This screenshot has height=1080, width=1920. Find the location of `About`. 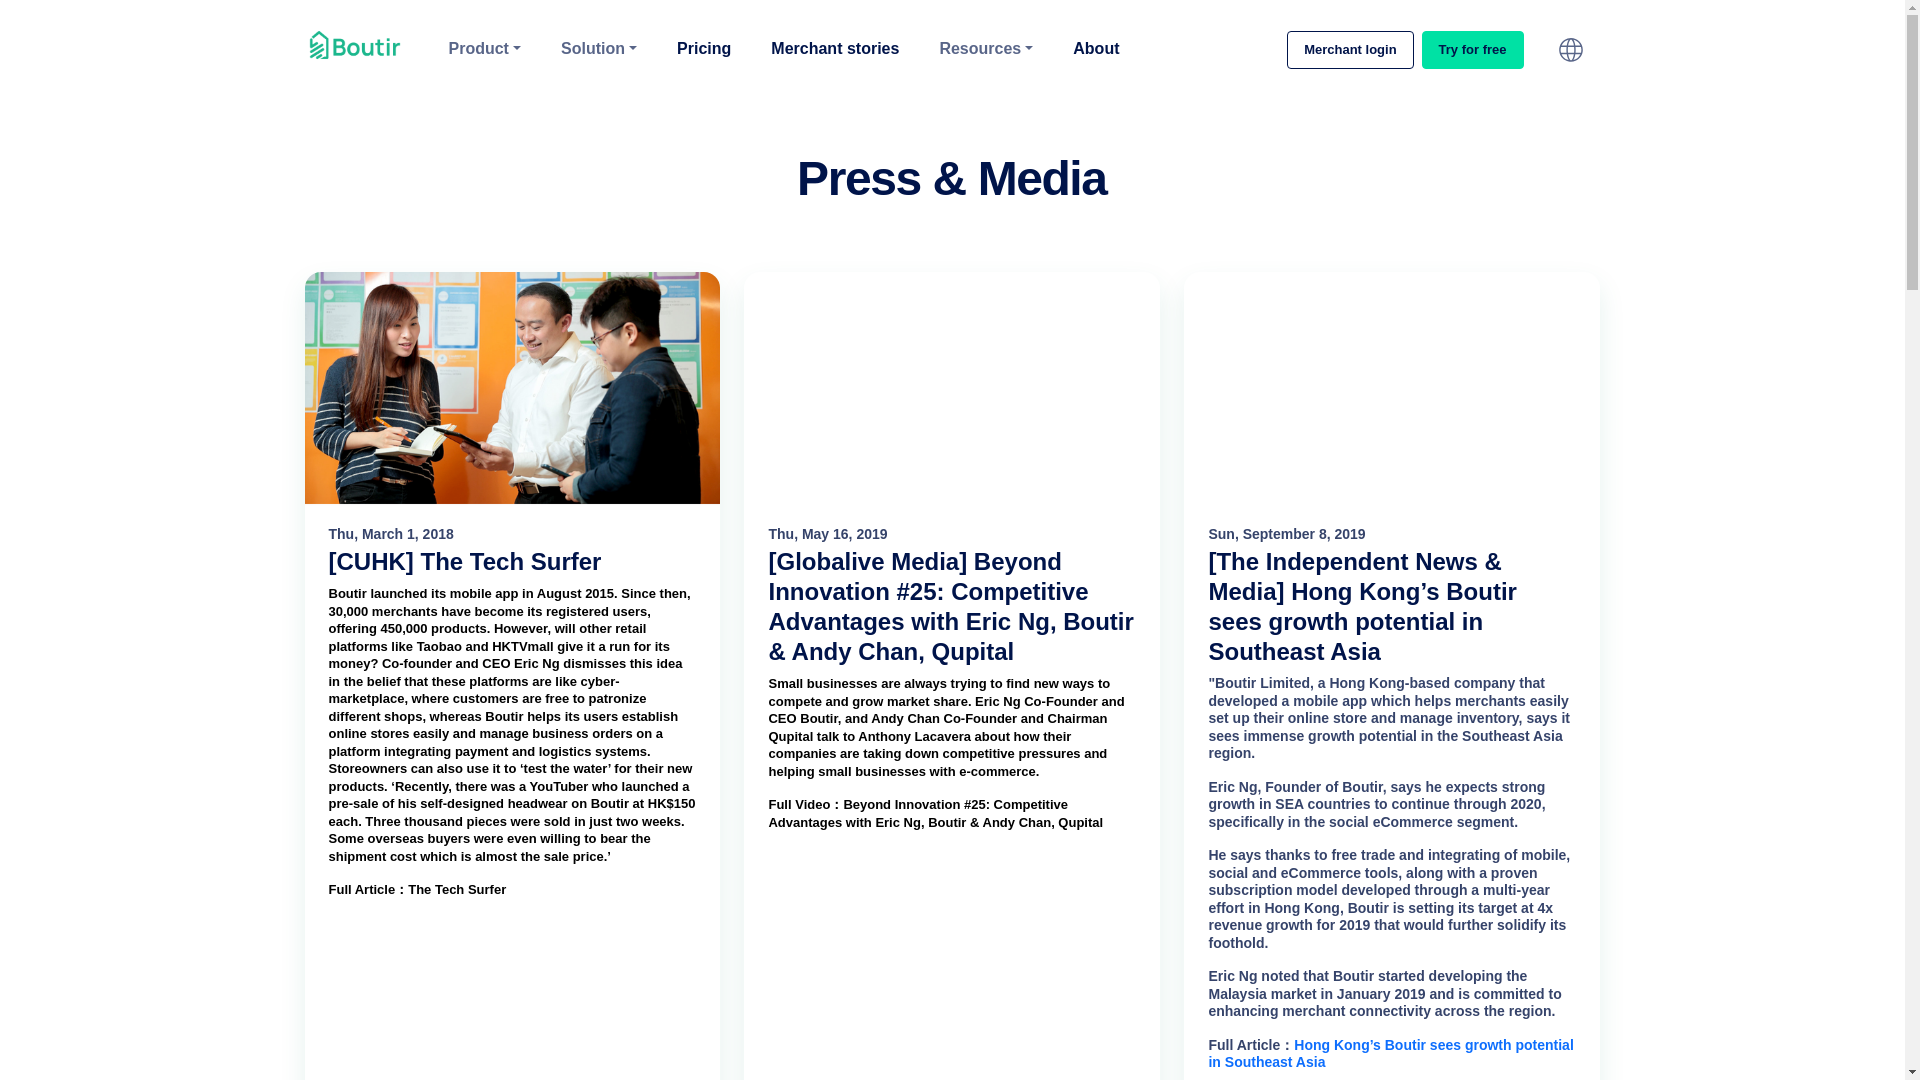

About is located at coordinates (1096, 48).